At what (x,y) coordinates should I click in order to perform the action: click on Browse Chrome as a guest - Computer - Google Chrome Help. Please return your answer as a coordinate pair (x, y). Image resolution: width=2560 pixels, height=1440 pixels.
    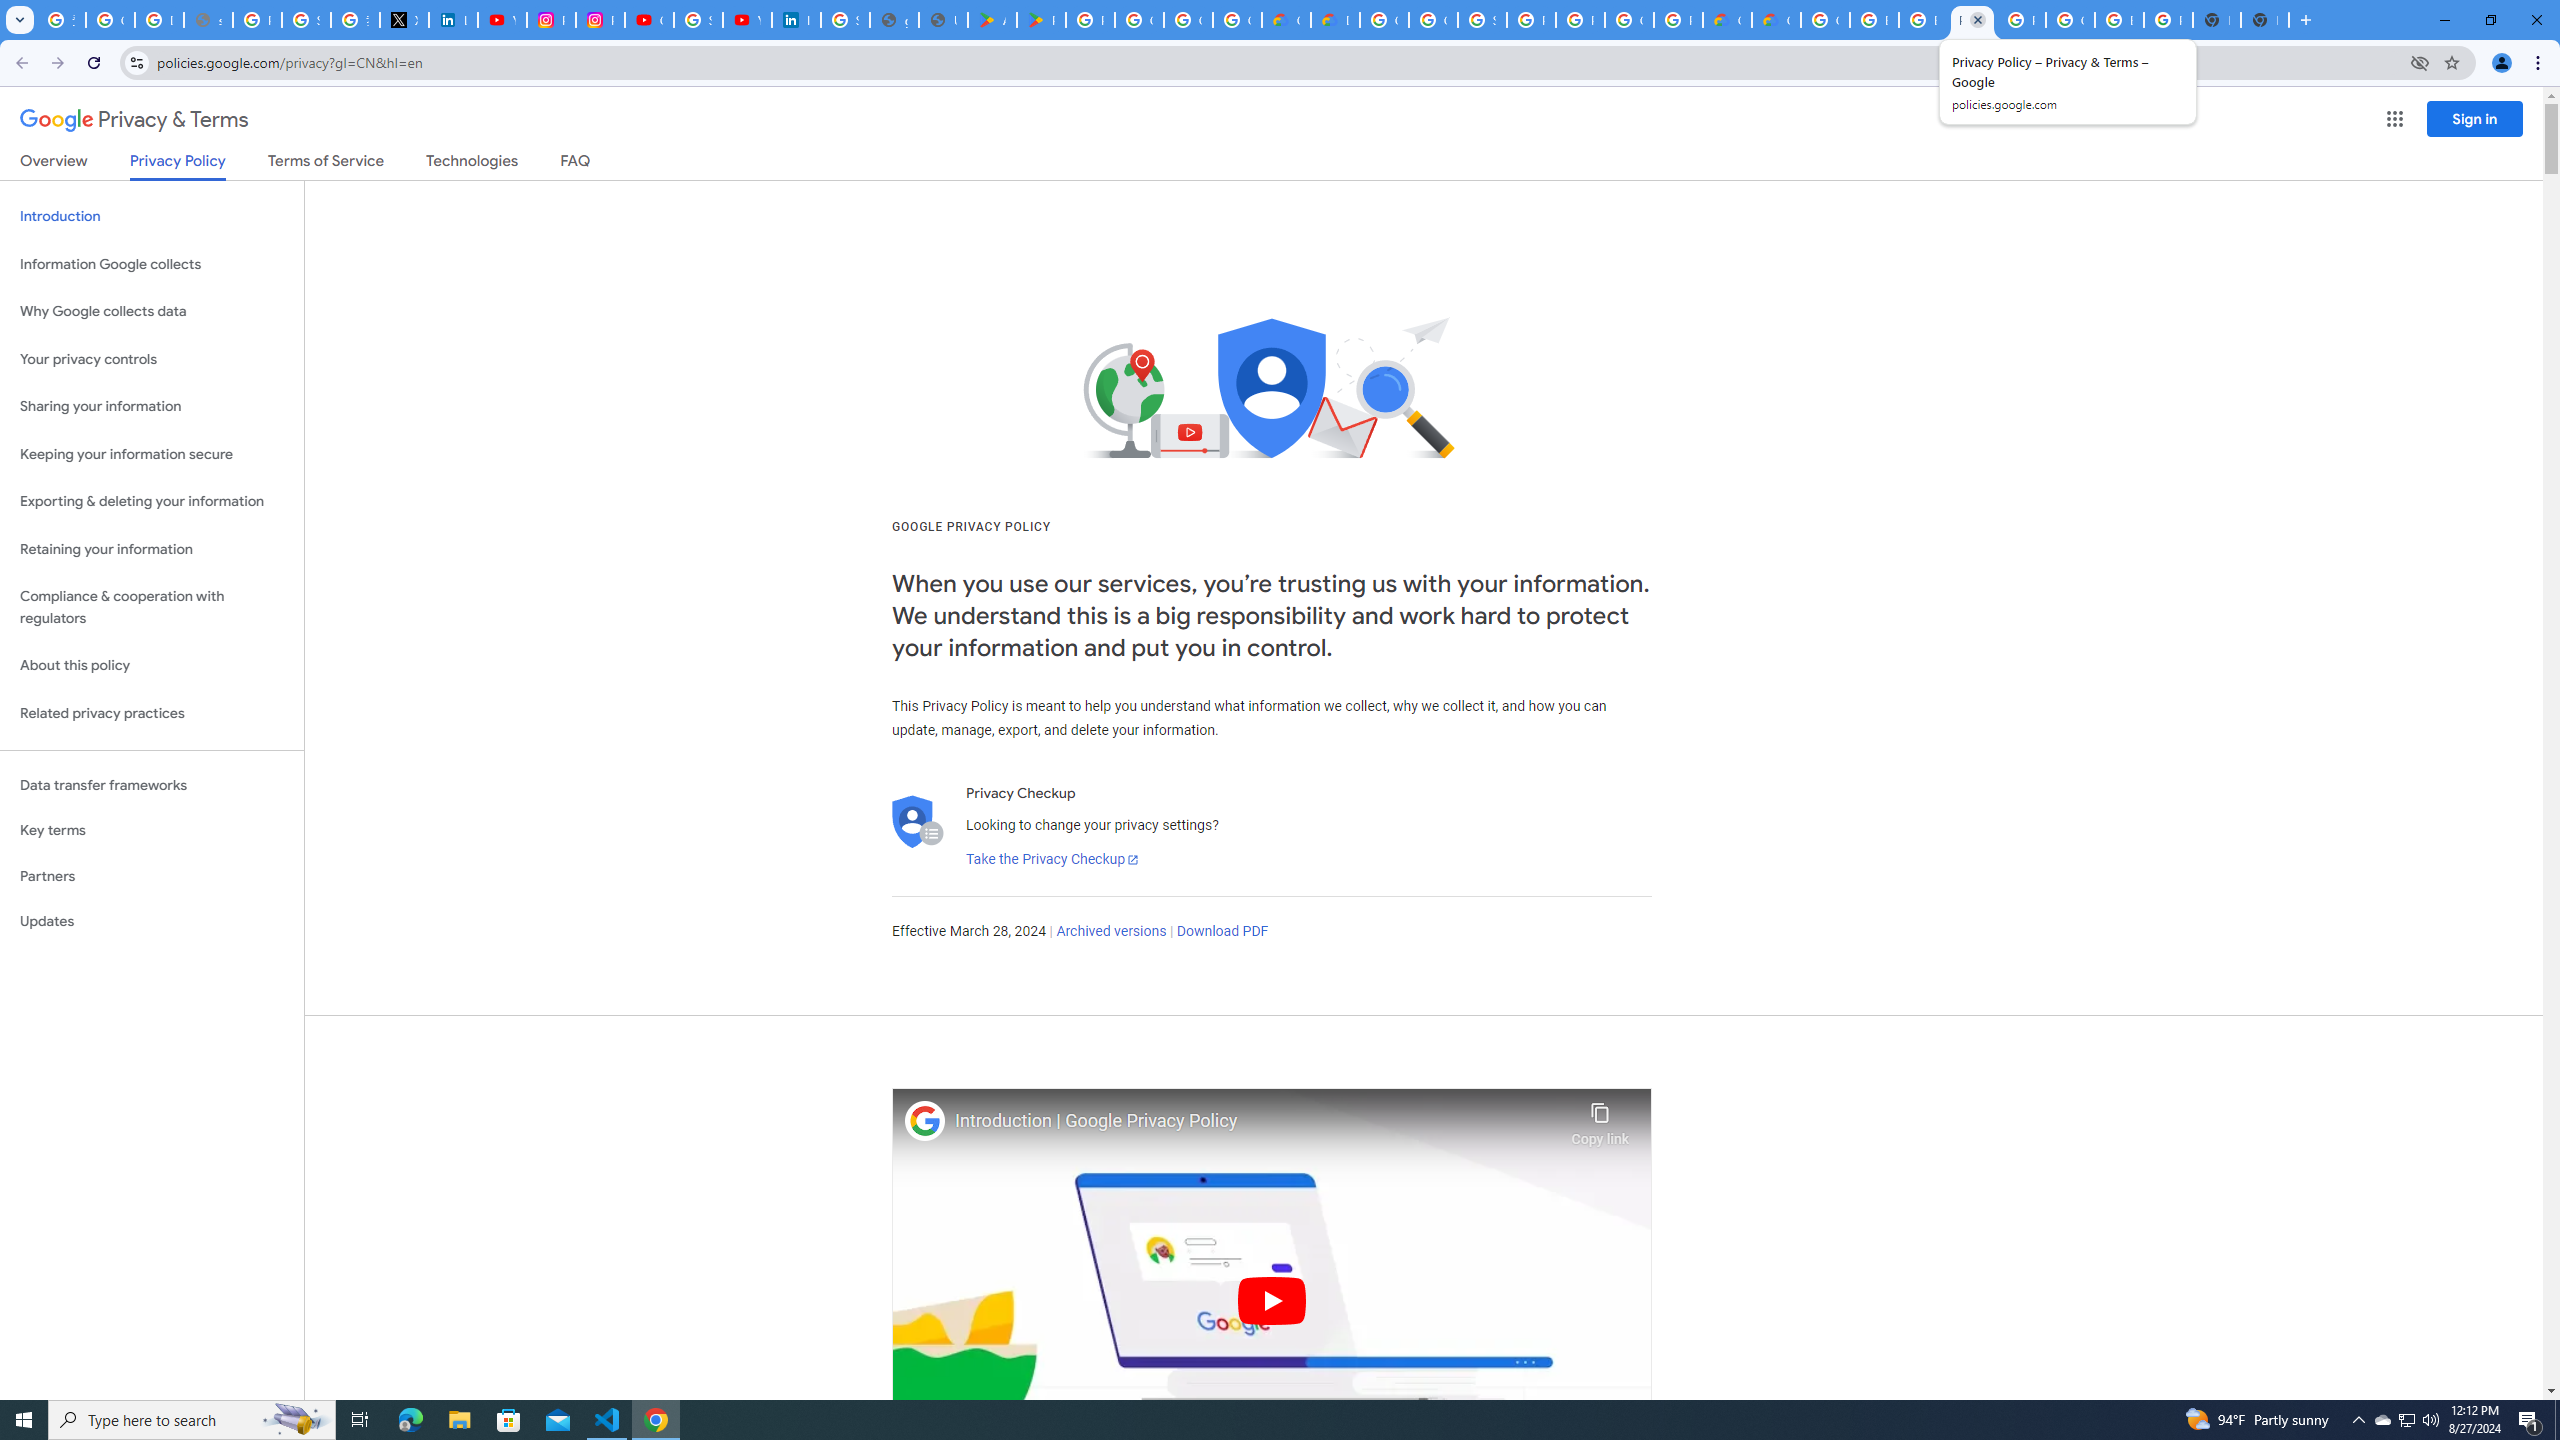
    Looking at the image, I should click on (1874, 20).